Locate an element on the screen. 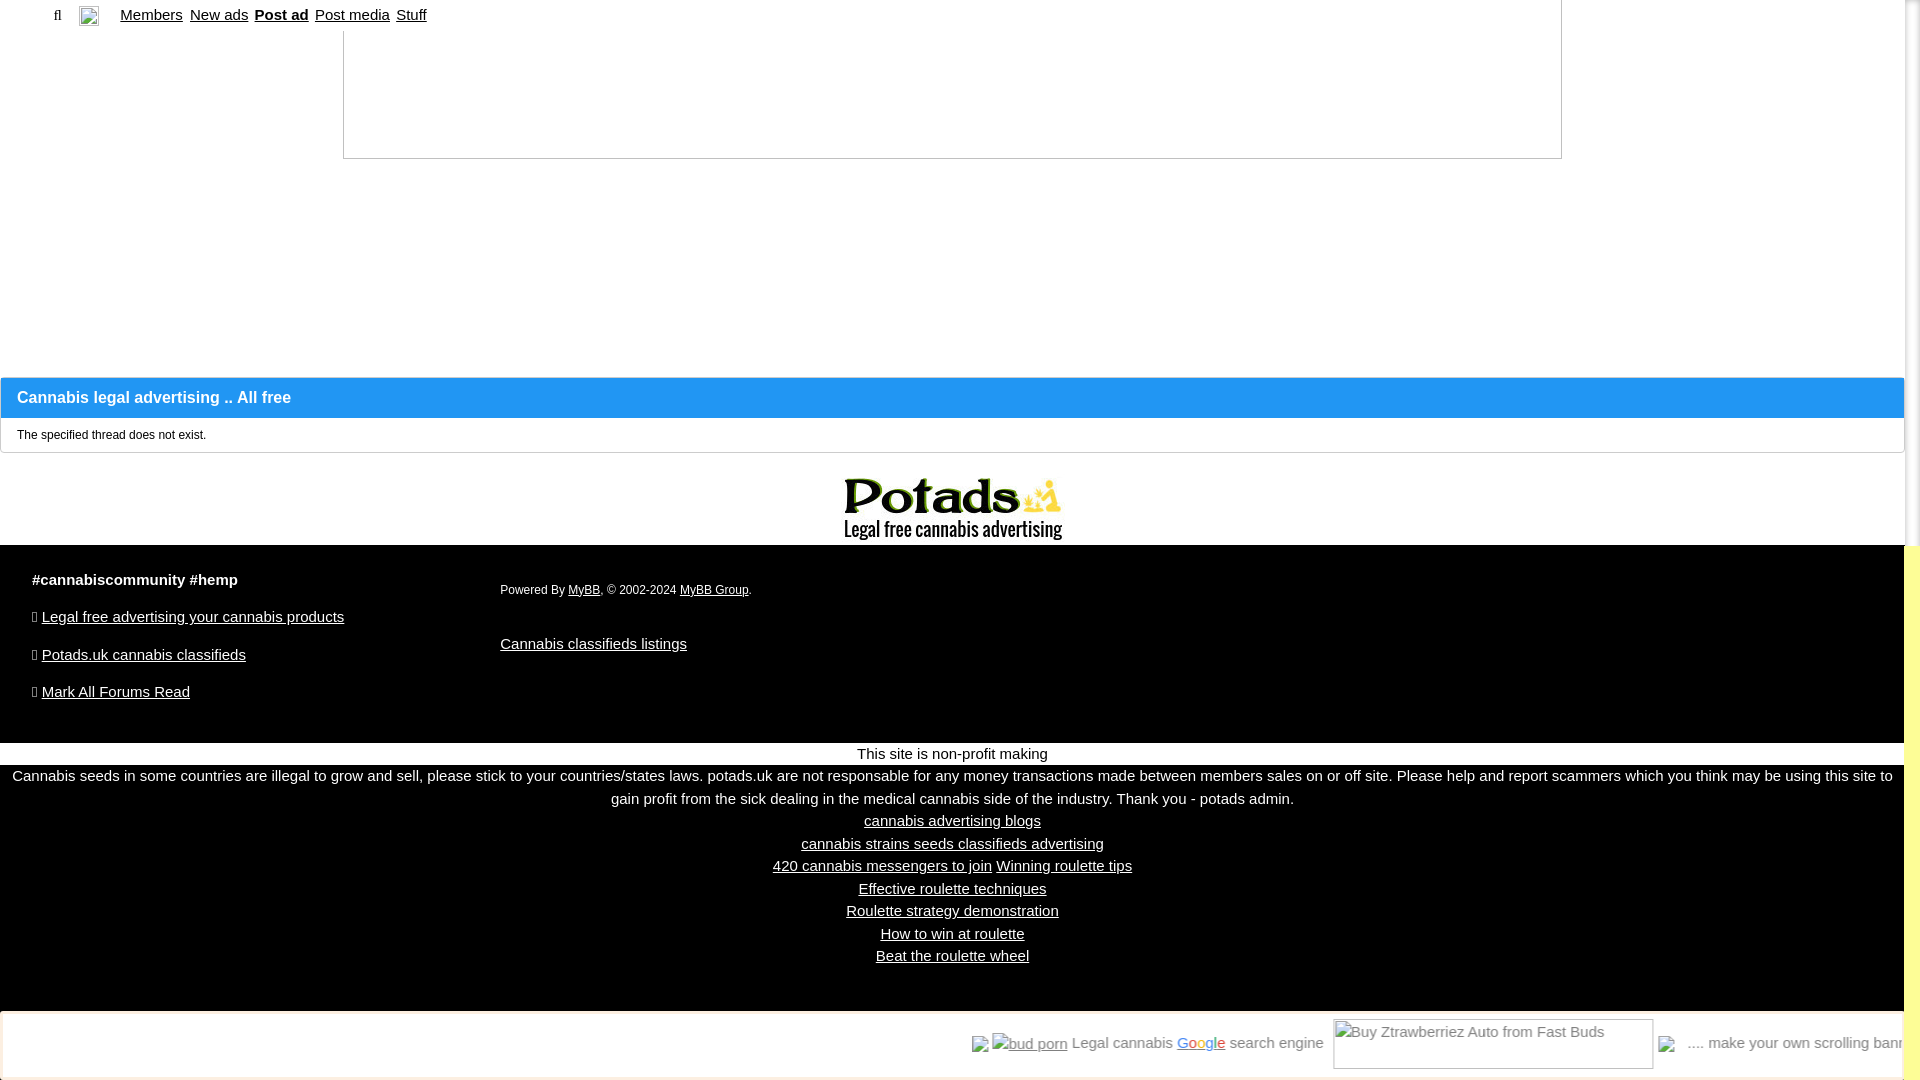  420 legal adverts is located at coordinates (952, 843).